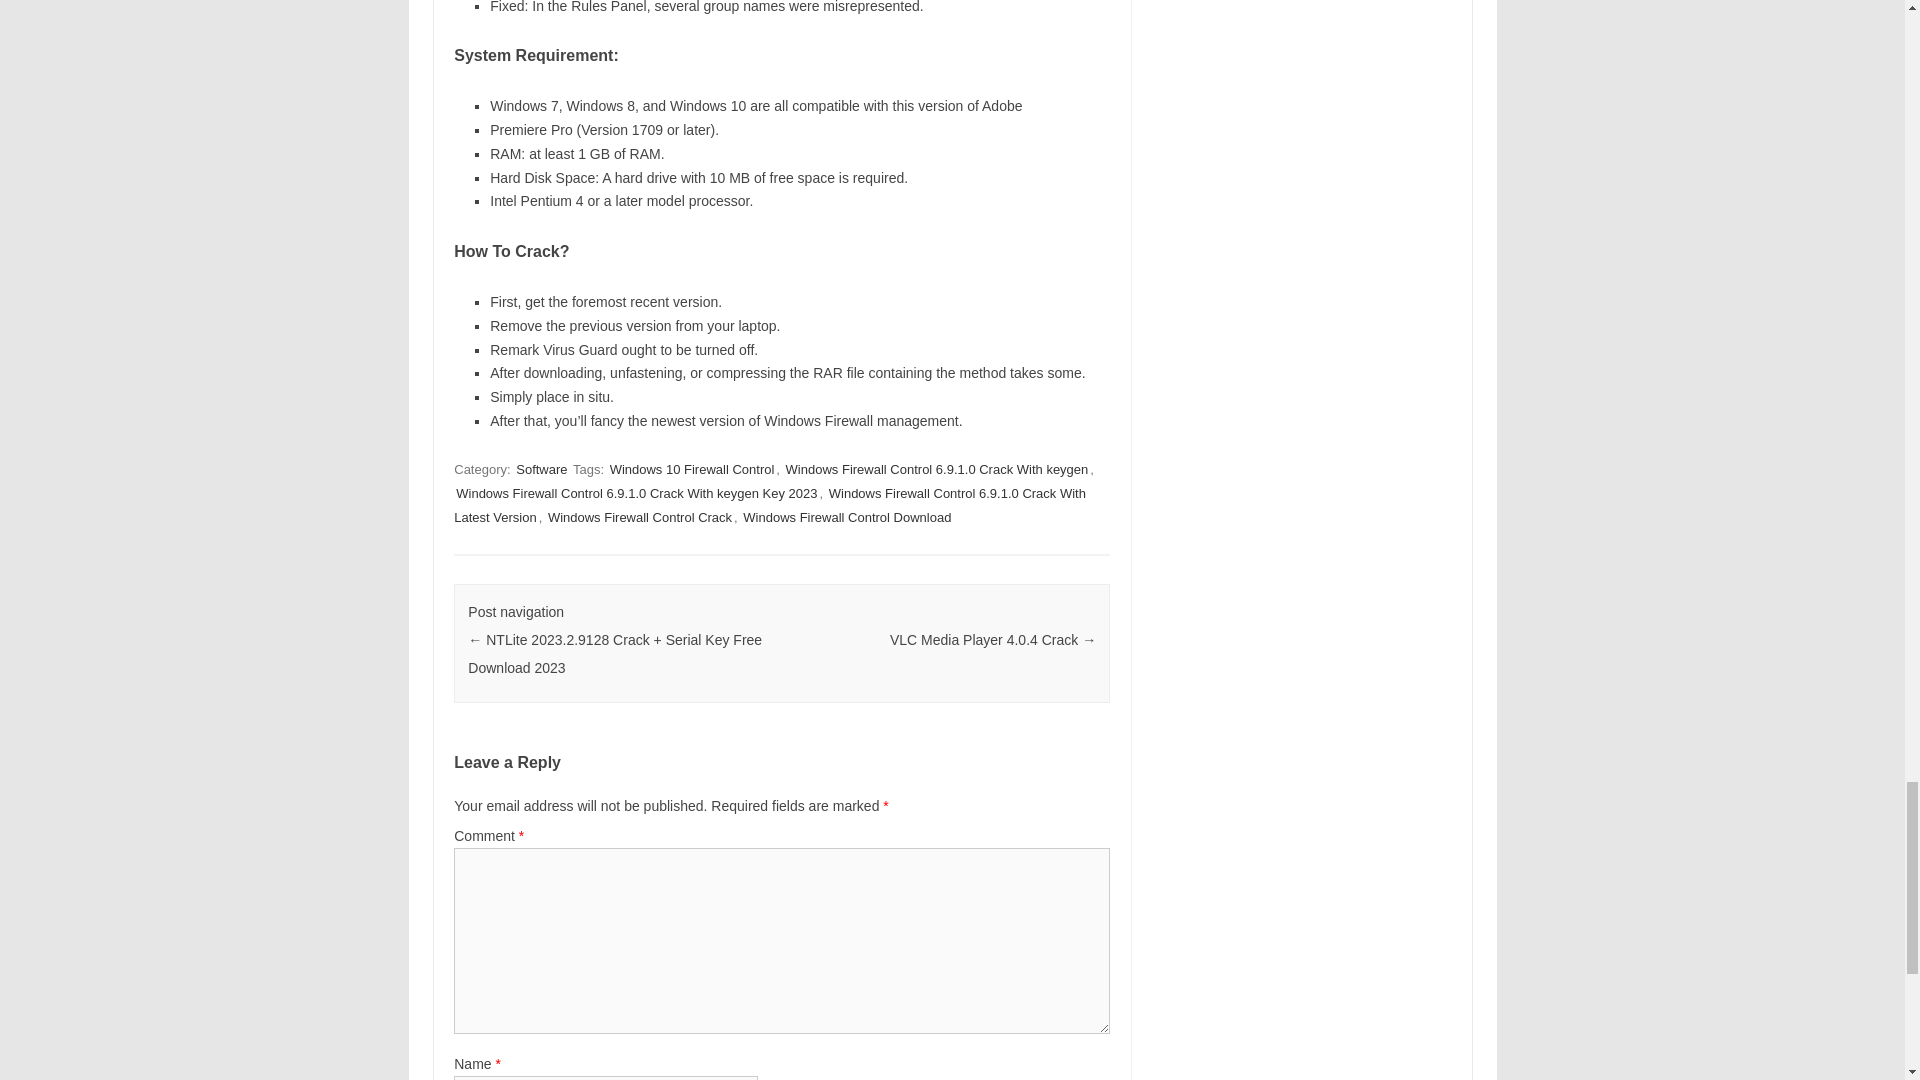  Describe the element at coordinates (636, 493) in the screenshot. I see `Windows Firewall Control 6.9.1.0 Crack With keygen Key 2023` at that location.